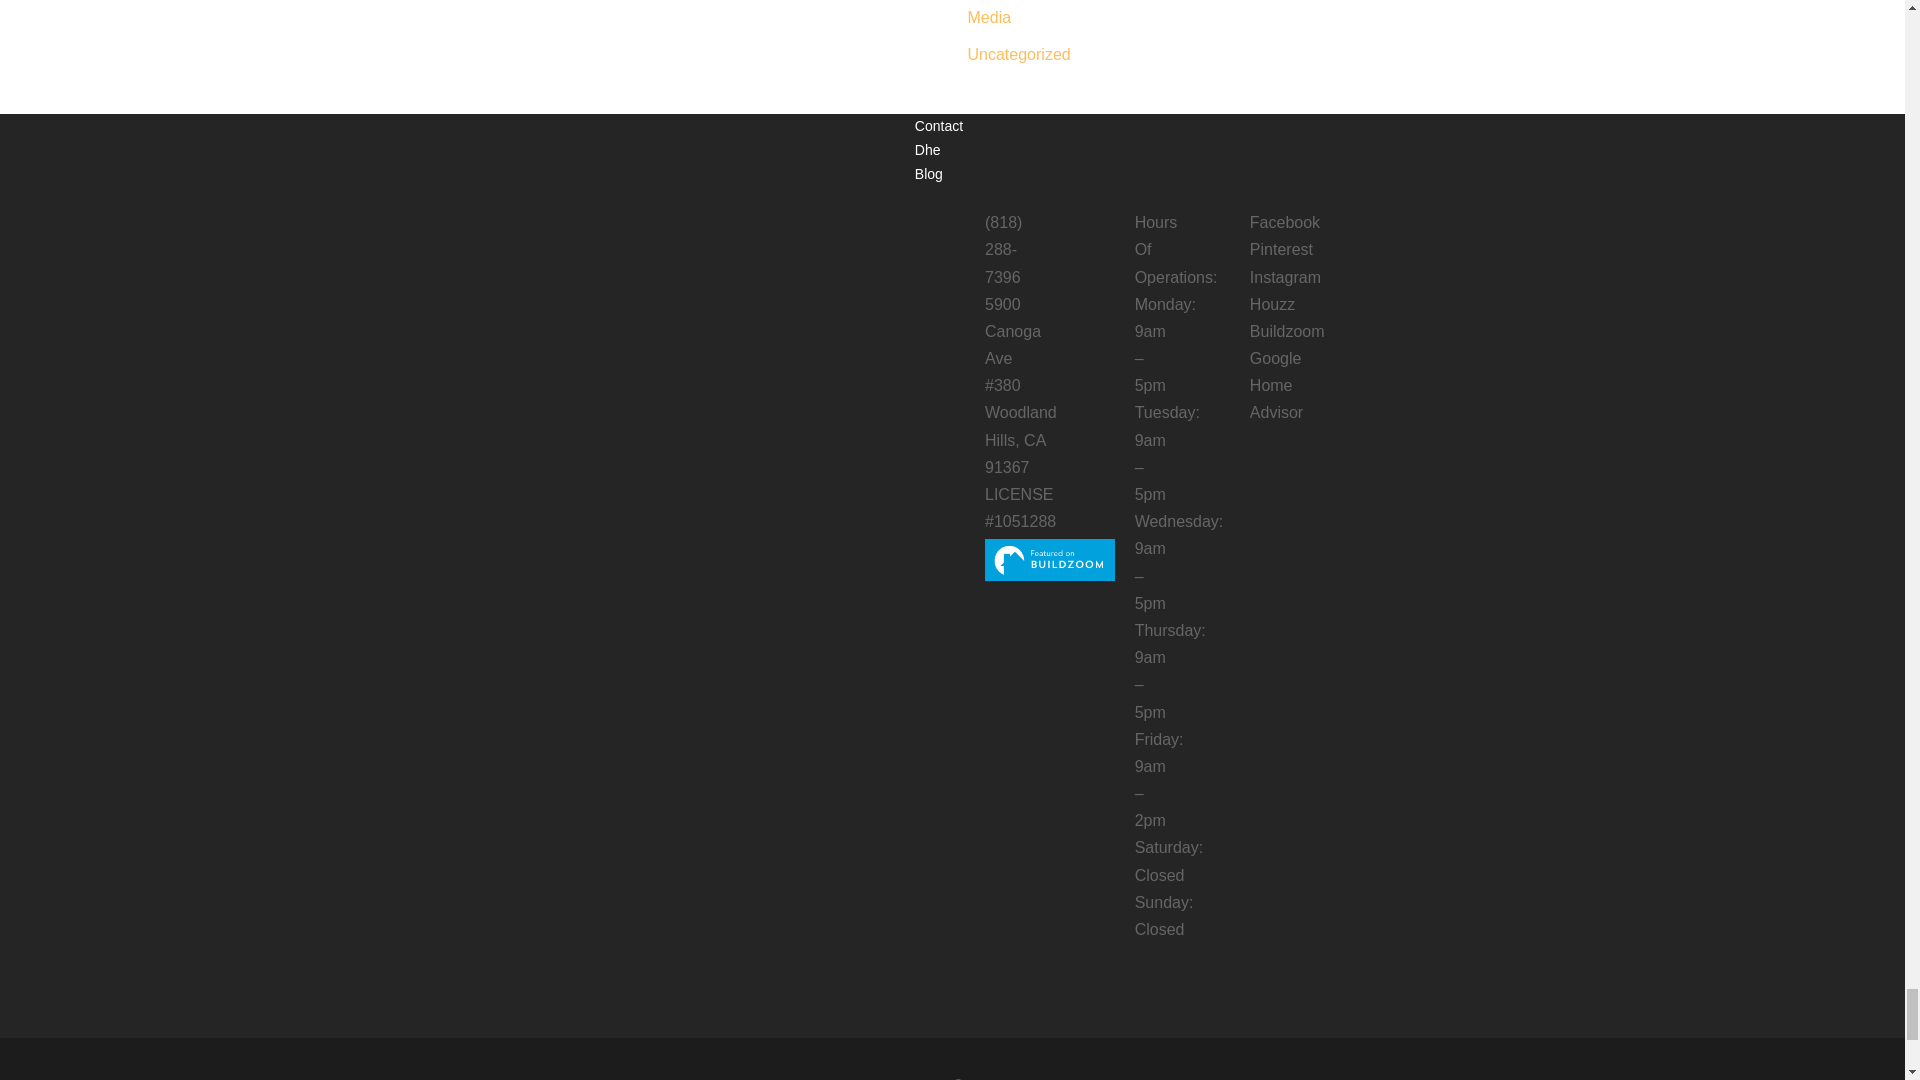  Describe the element at coordinates (1050, 560) in the screenshot. I see `BuildZoom.com` at that location.